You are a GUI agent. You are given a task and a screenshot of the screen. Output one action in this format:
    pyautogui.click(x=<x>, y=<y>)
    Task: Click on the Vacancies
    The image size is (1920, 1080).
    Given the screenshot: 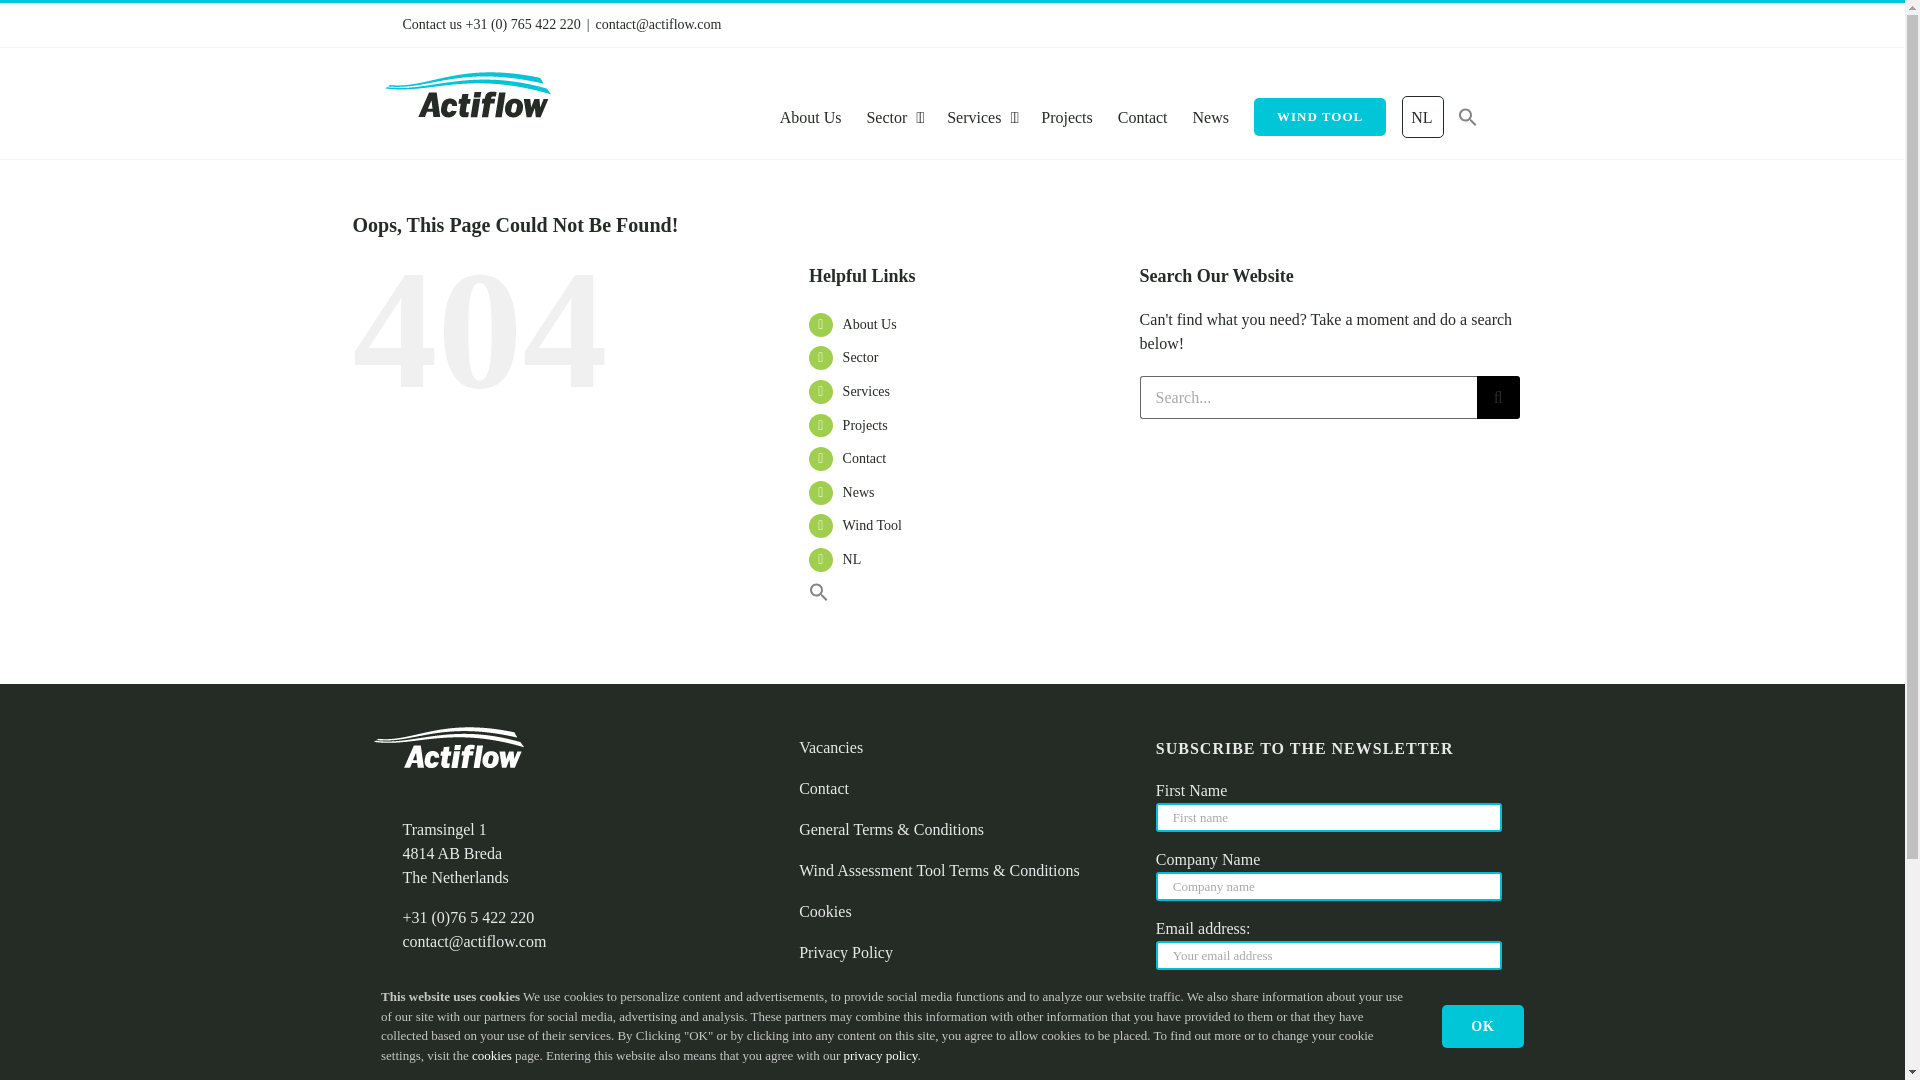 What is the action you would take?
    pyautogui.click(x=952, y=748)
    